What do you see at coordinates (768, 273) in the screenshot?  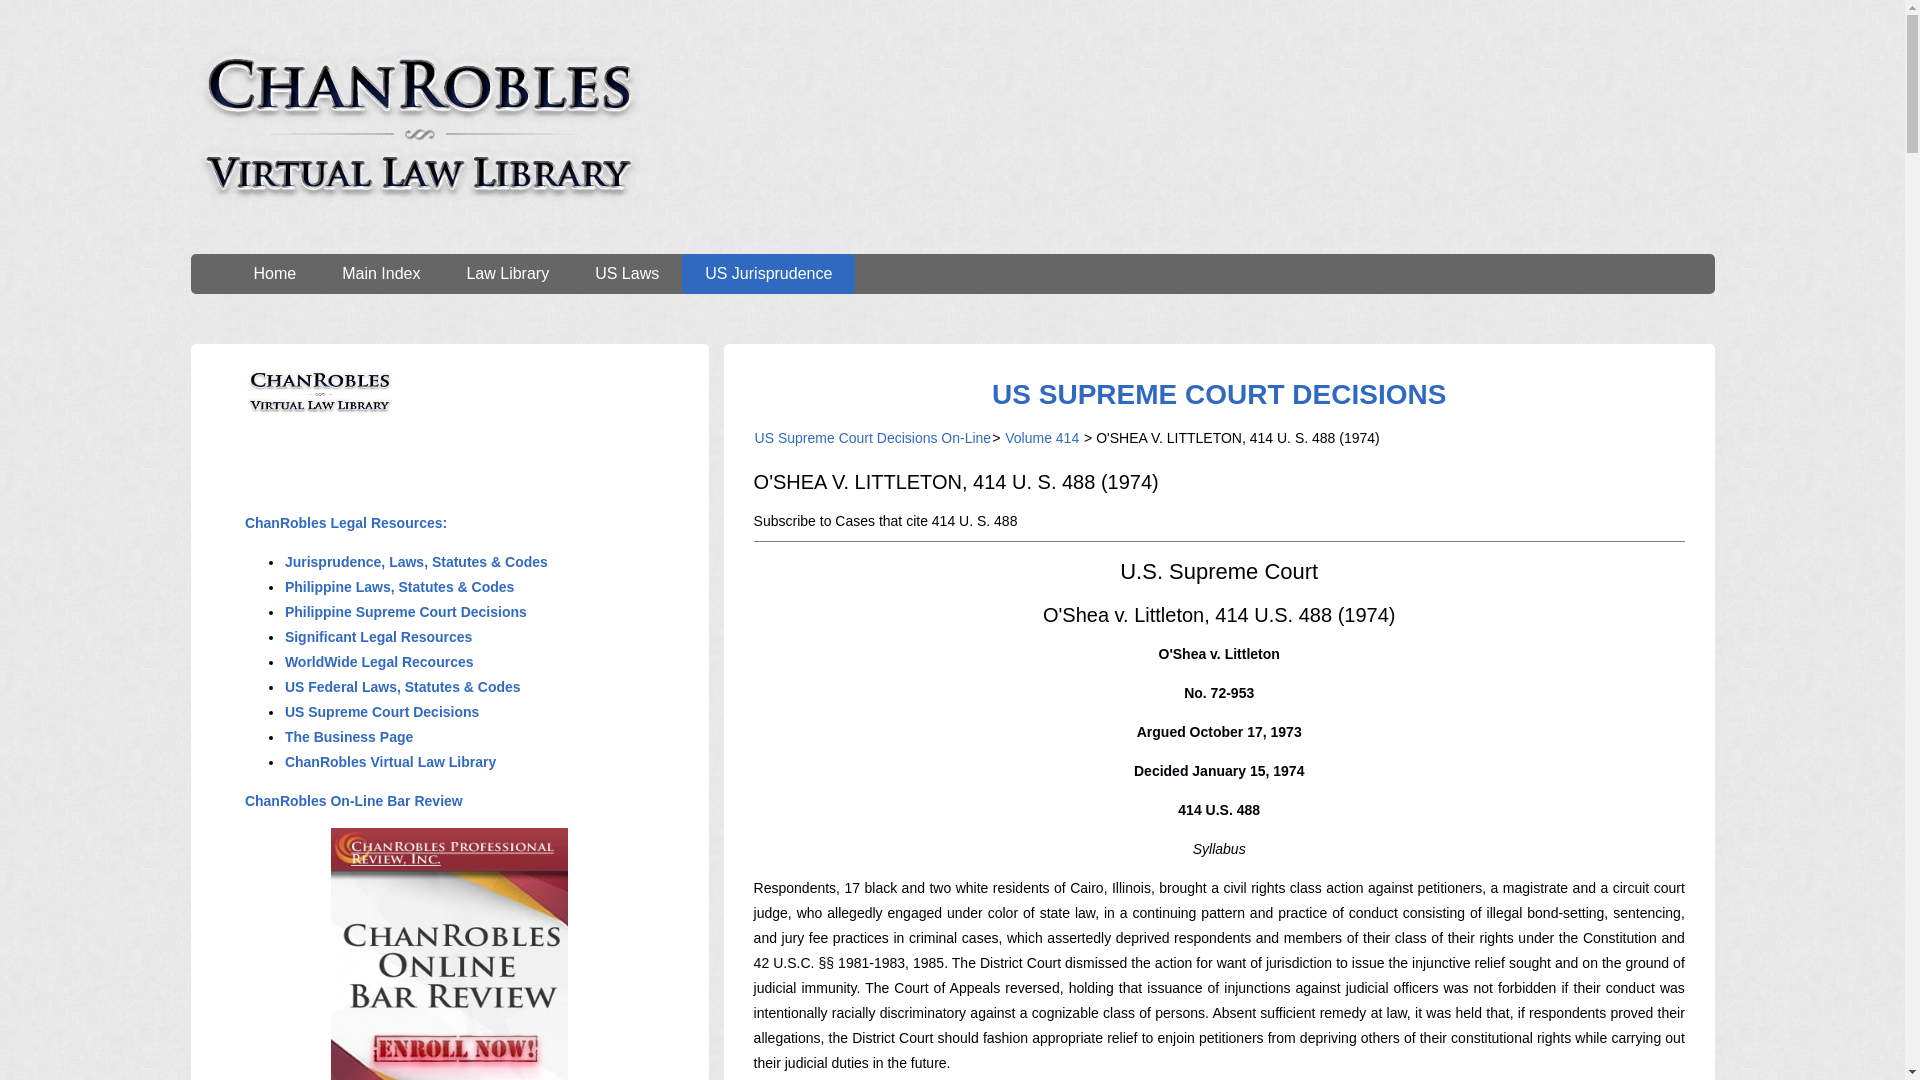 I see `US Jurisprudence` at bounding box center [768, 273].